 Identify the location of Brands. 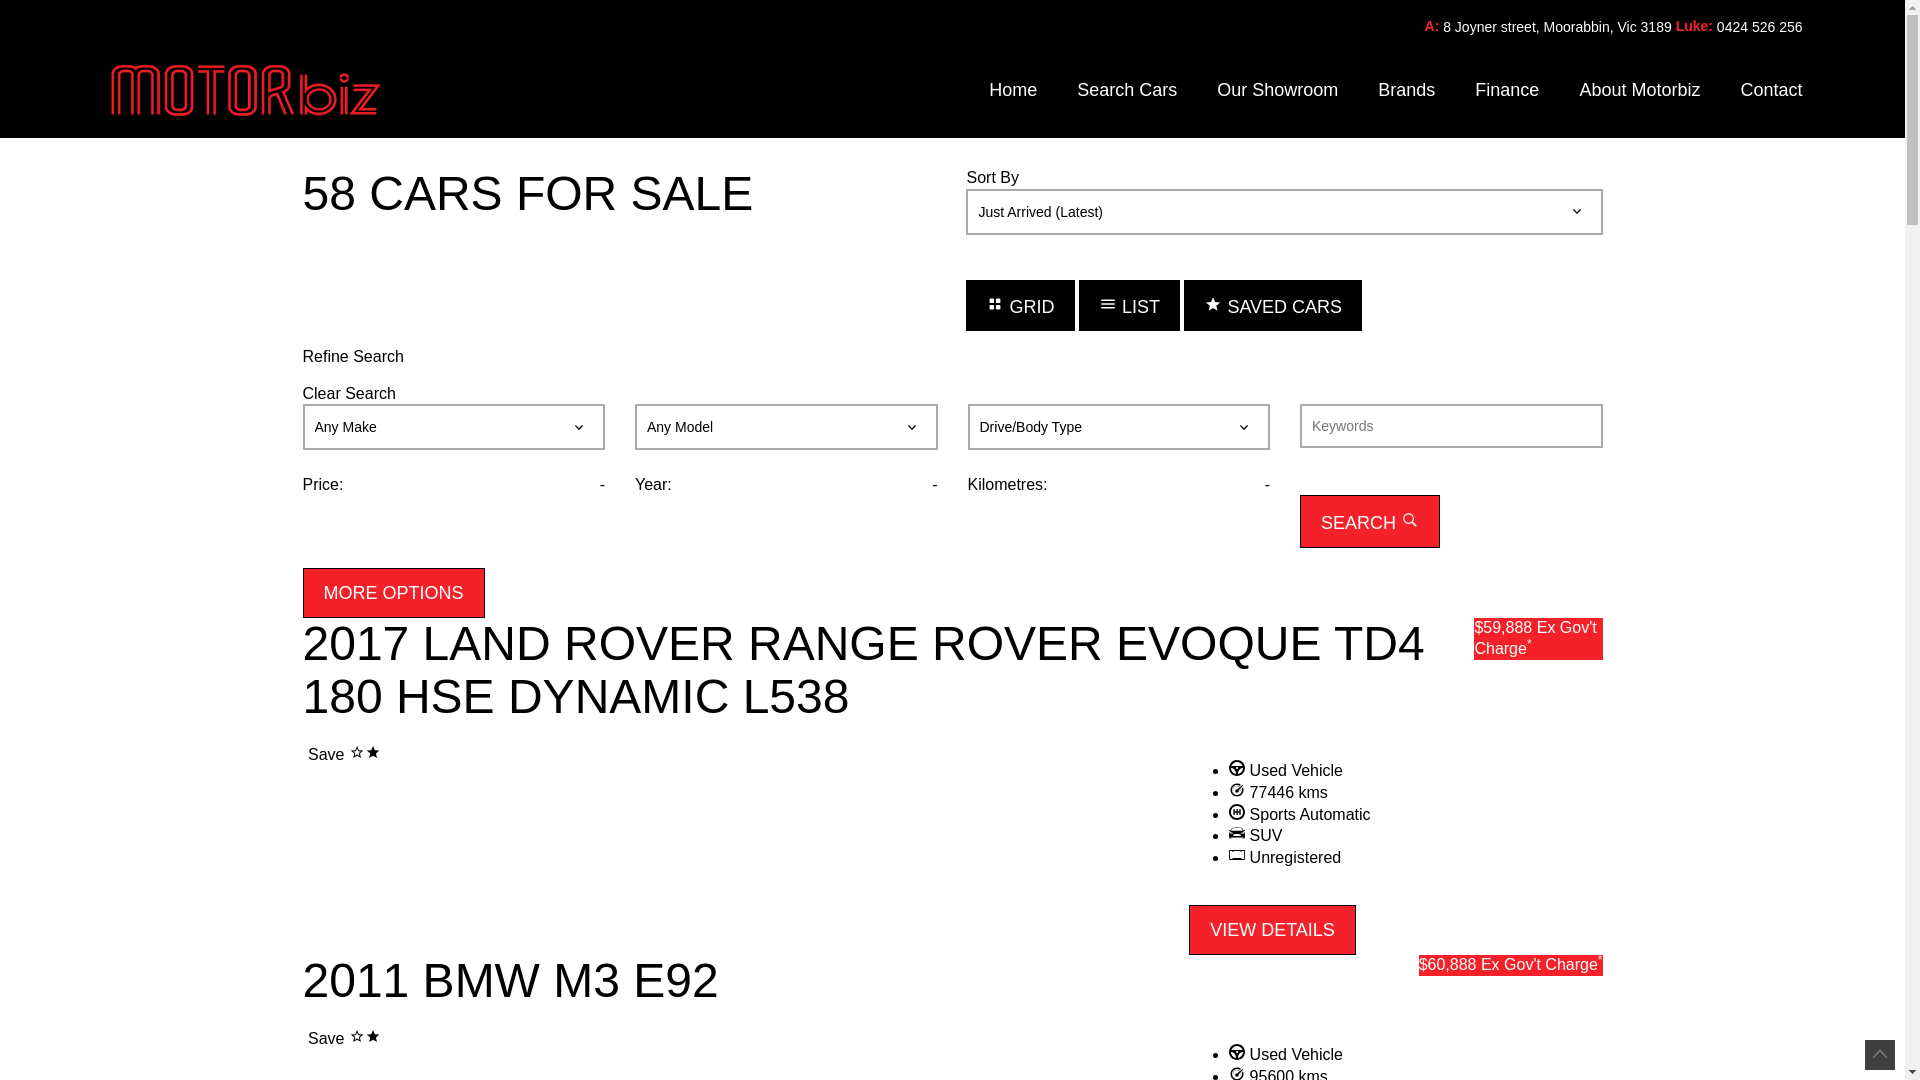
(1406, 90).